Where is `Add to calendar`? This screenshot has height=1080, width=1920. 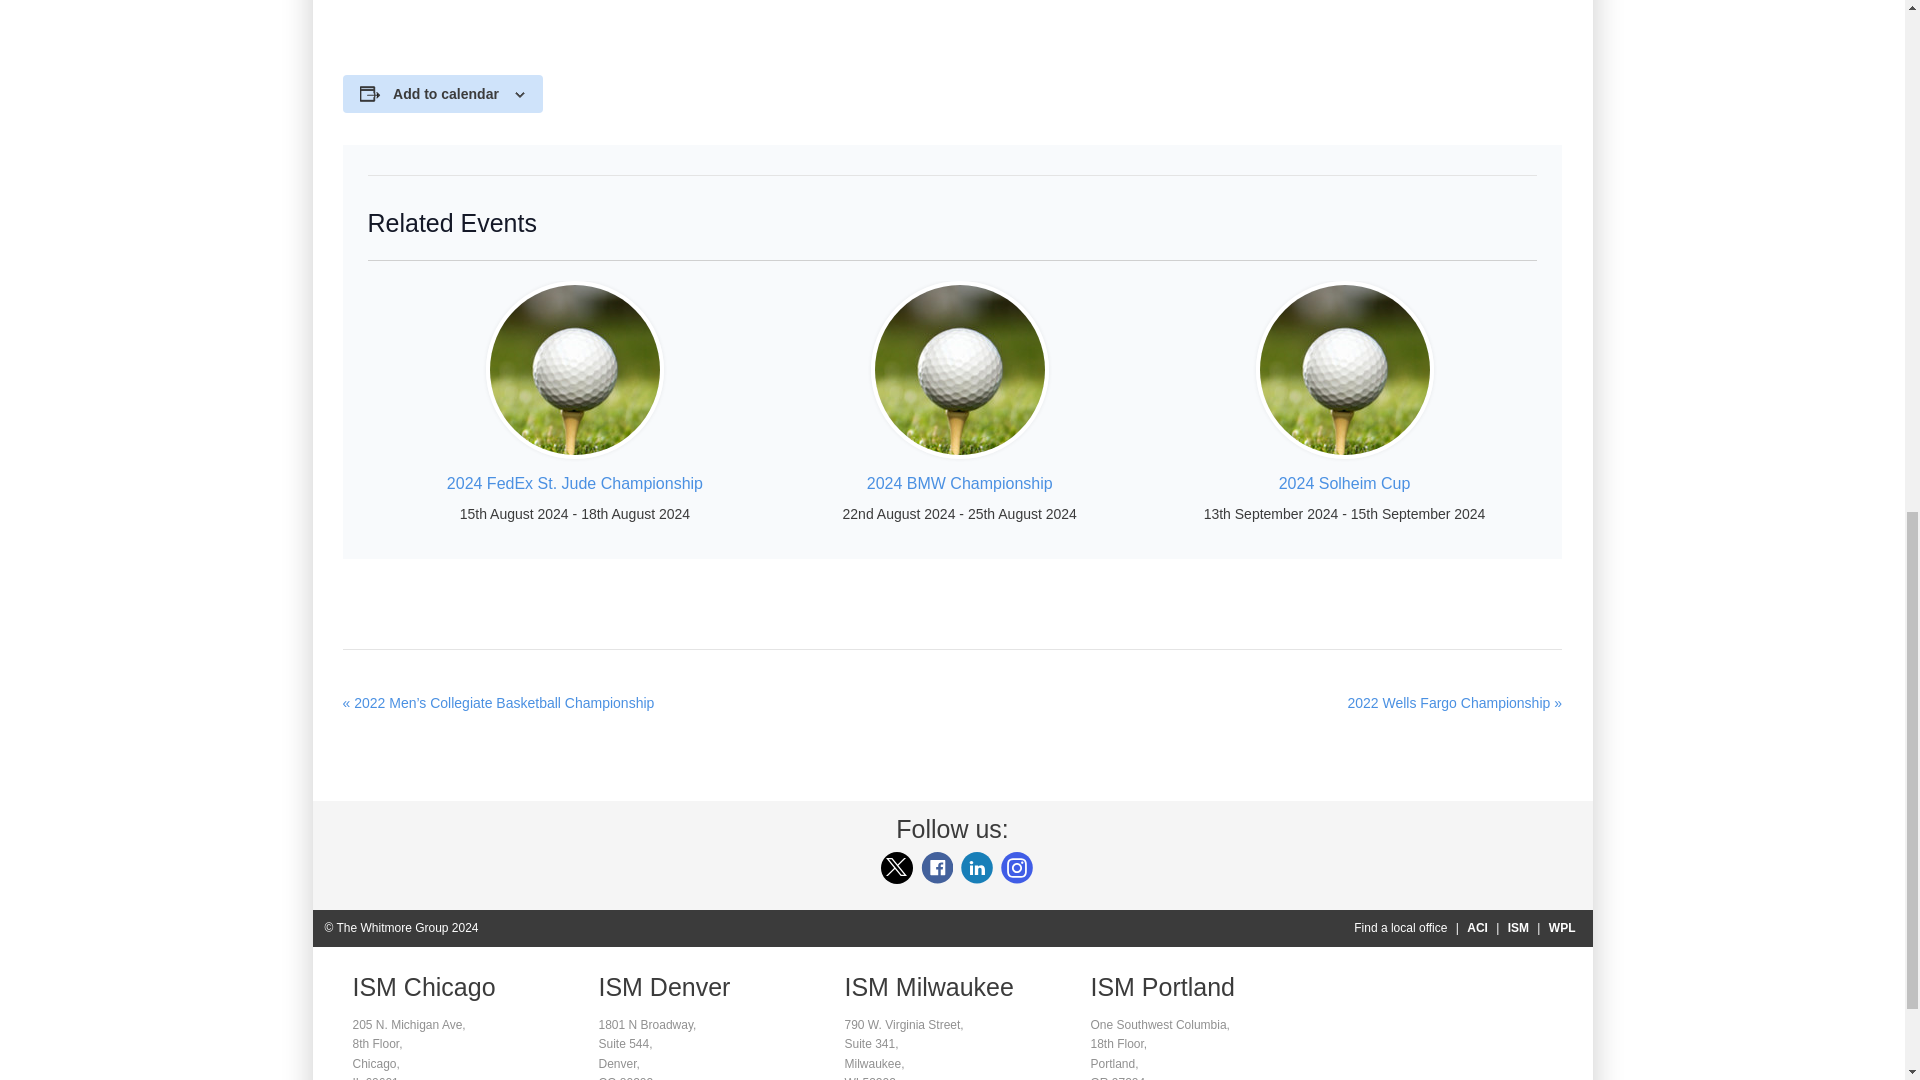 Add to calendar is located at coordinates (446, 94).